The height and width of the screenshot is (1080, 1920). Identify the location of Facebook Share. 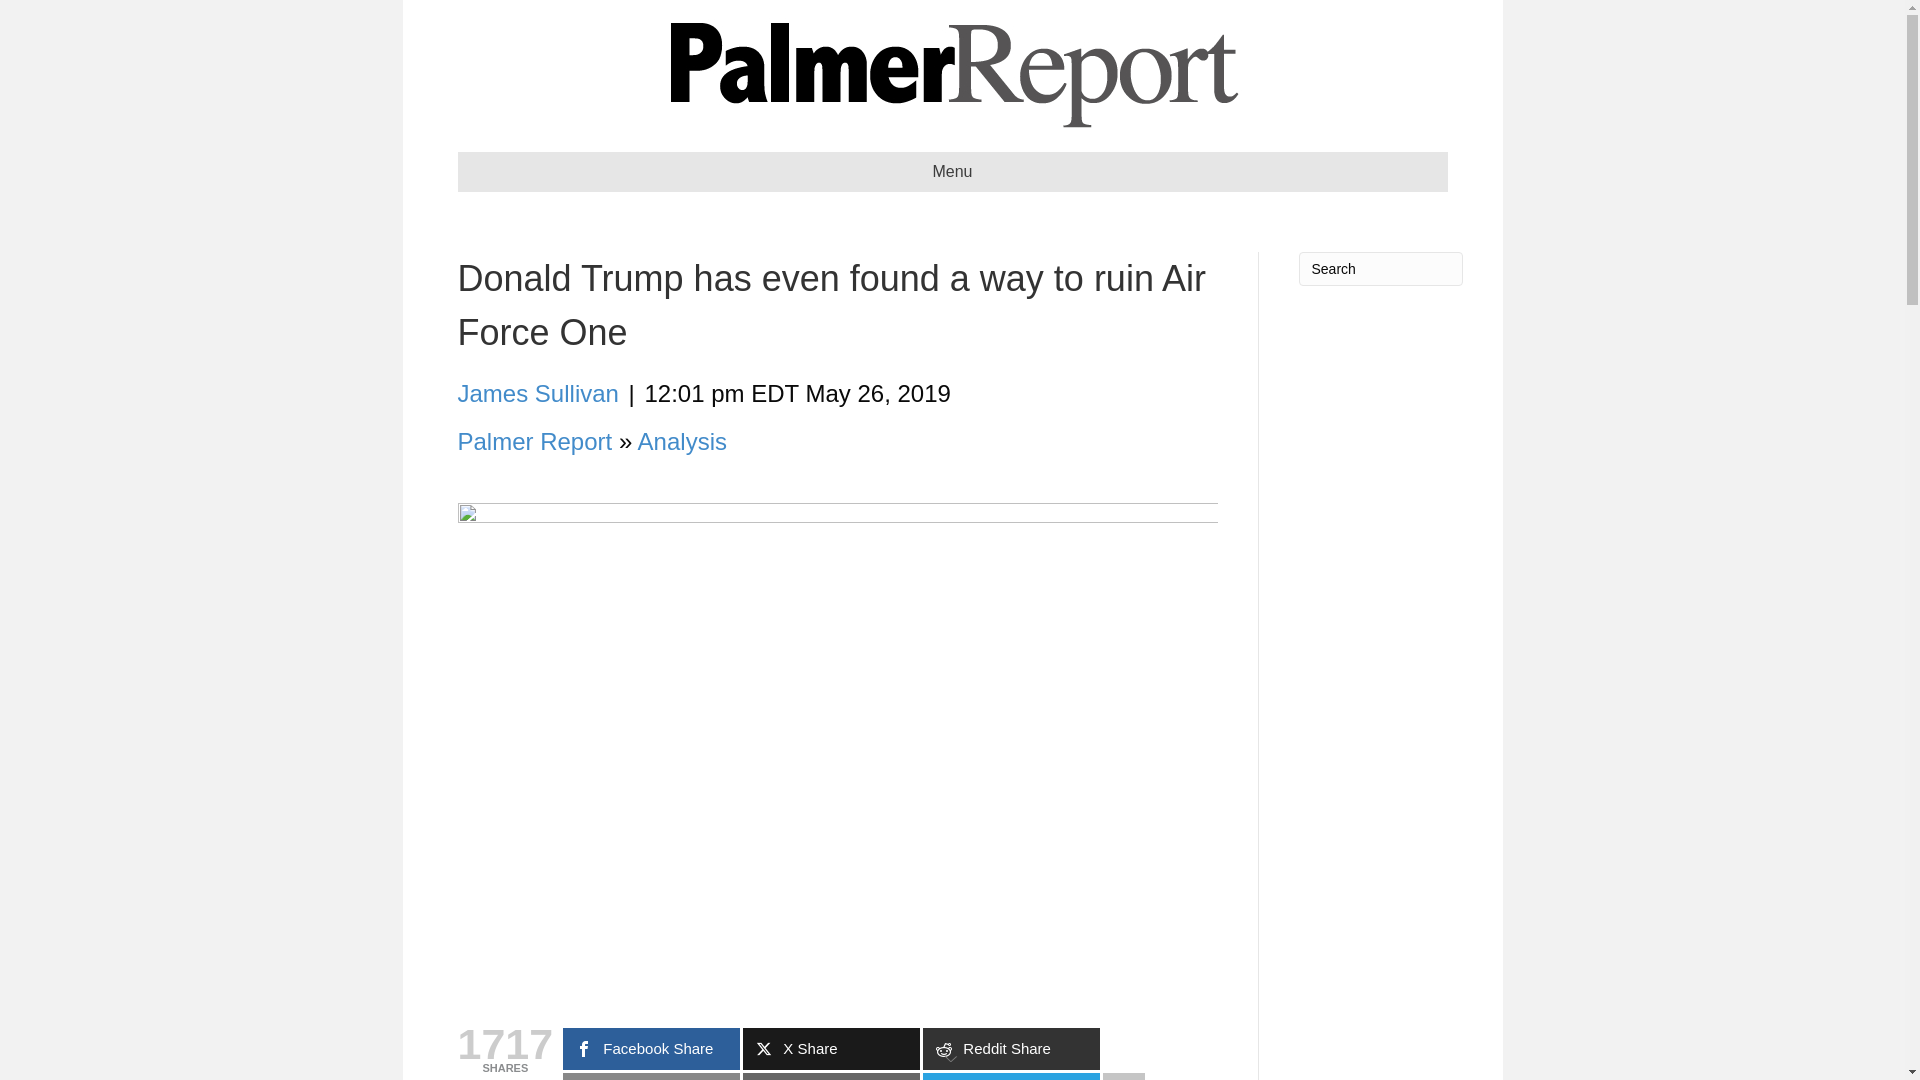
(650, 1049).